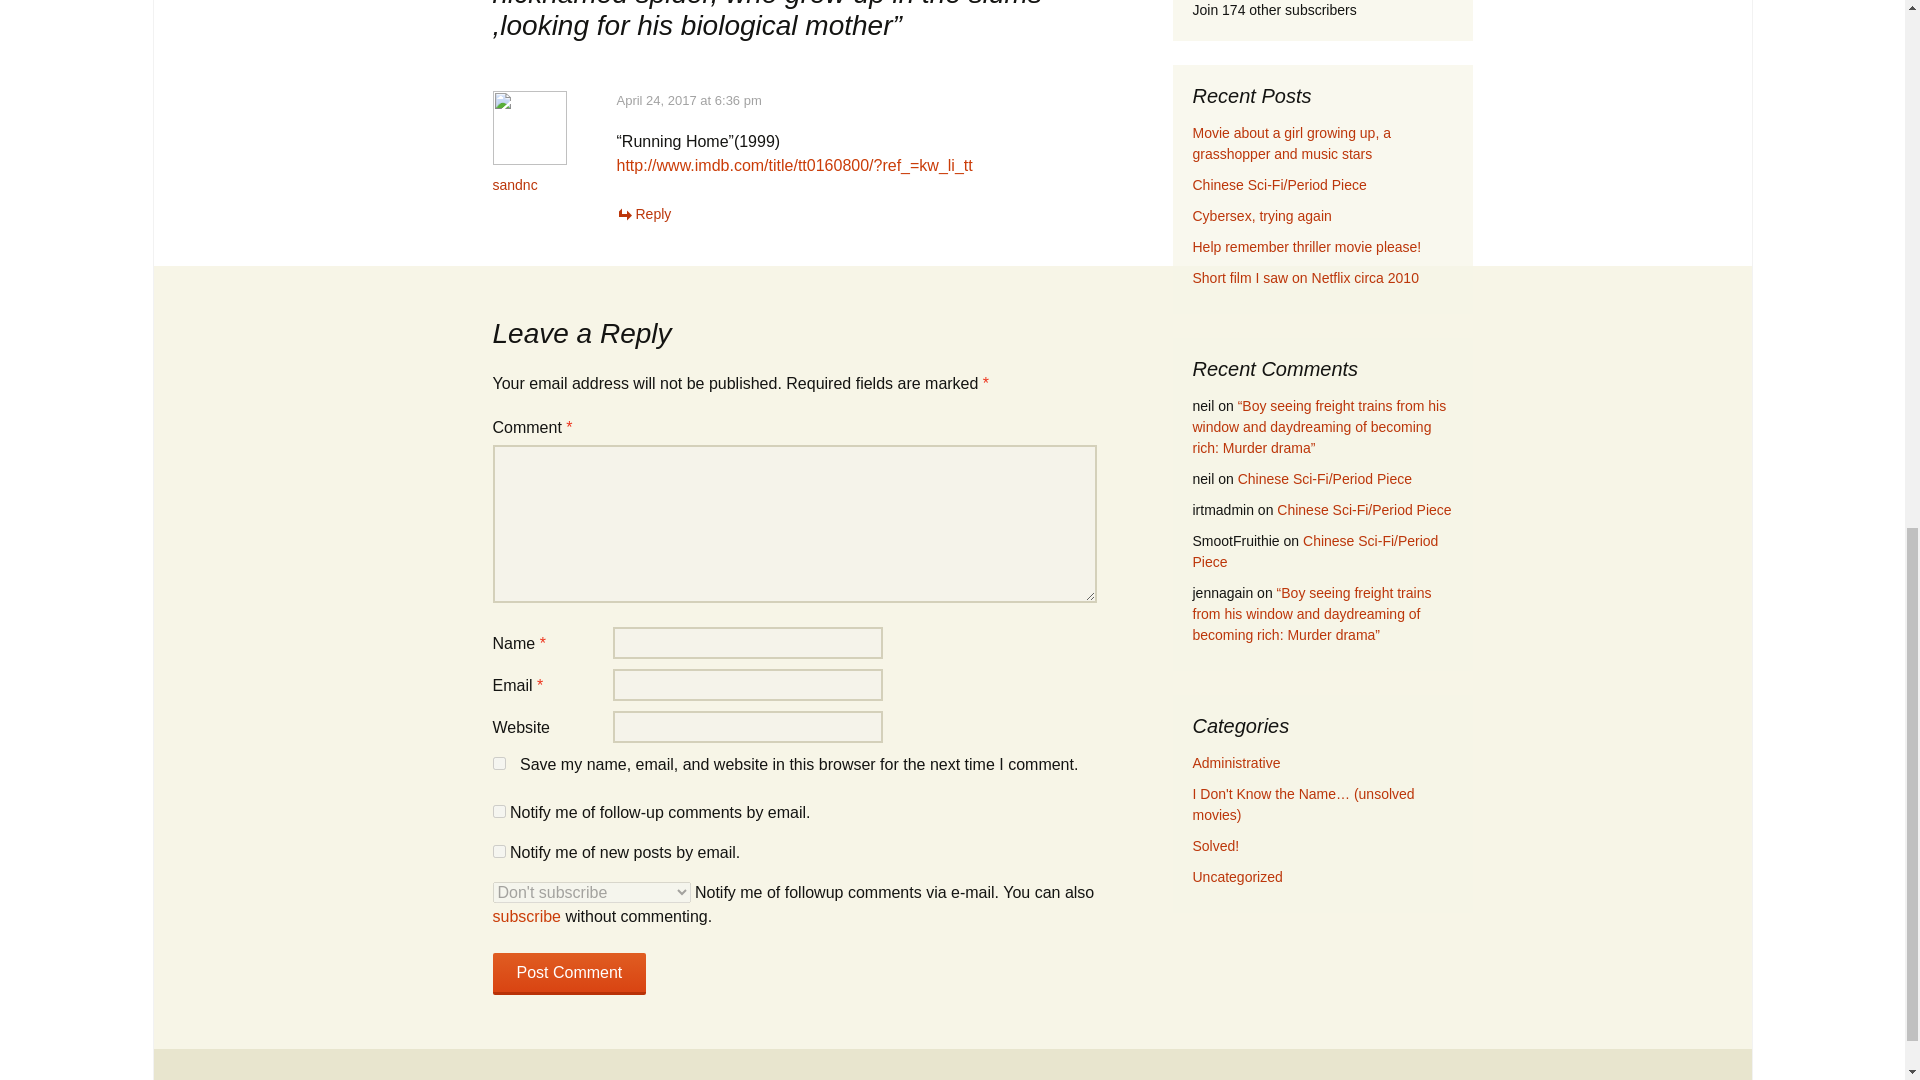  Describe the element at coordinates (498, 764) in the screenshot. I see `yes` at that location.